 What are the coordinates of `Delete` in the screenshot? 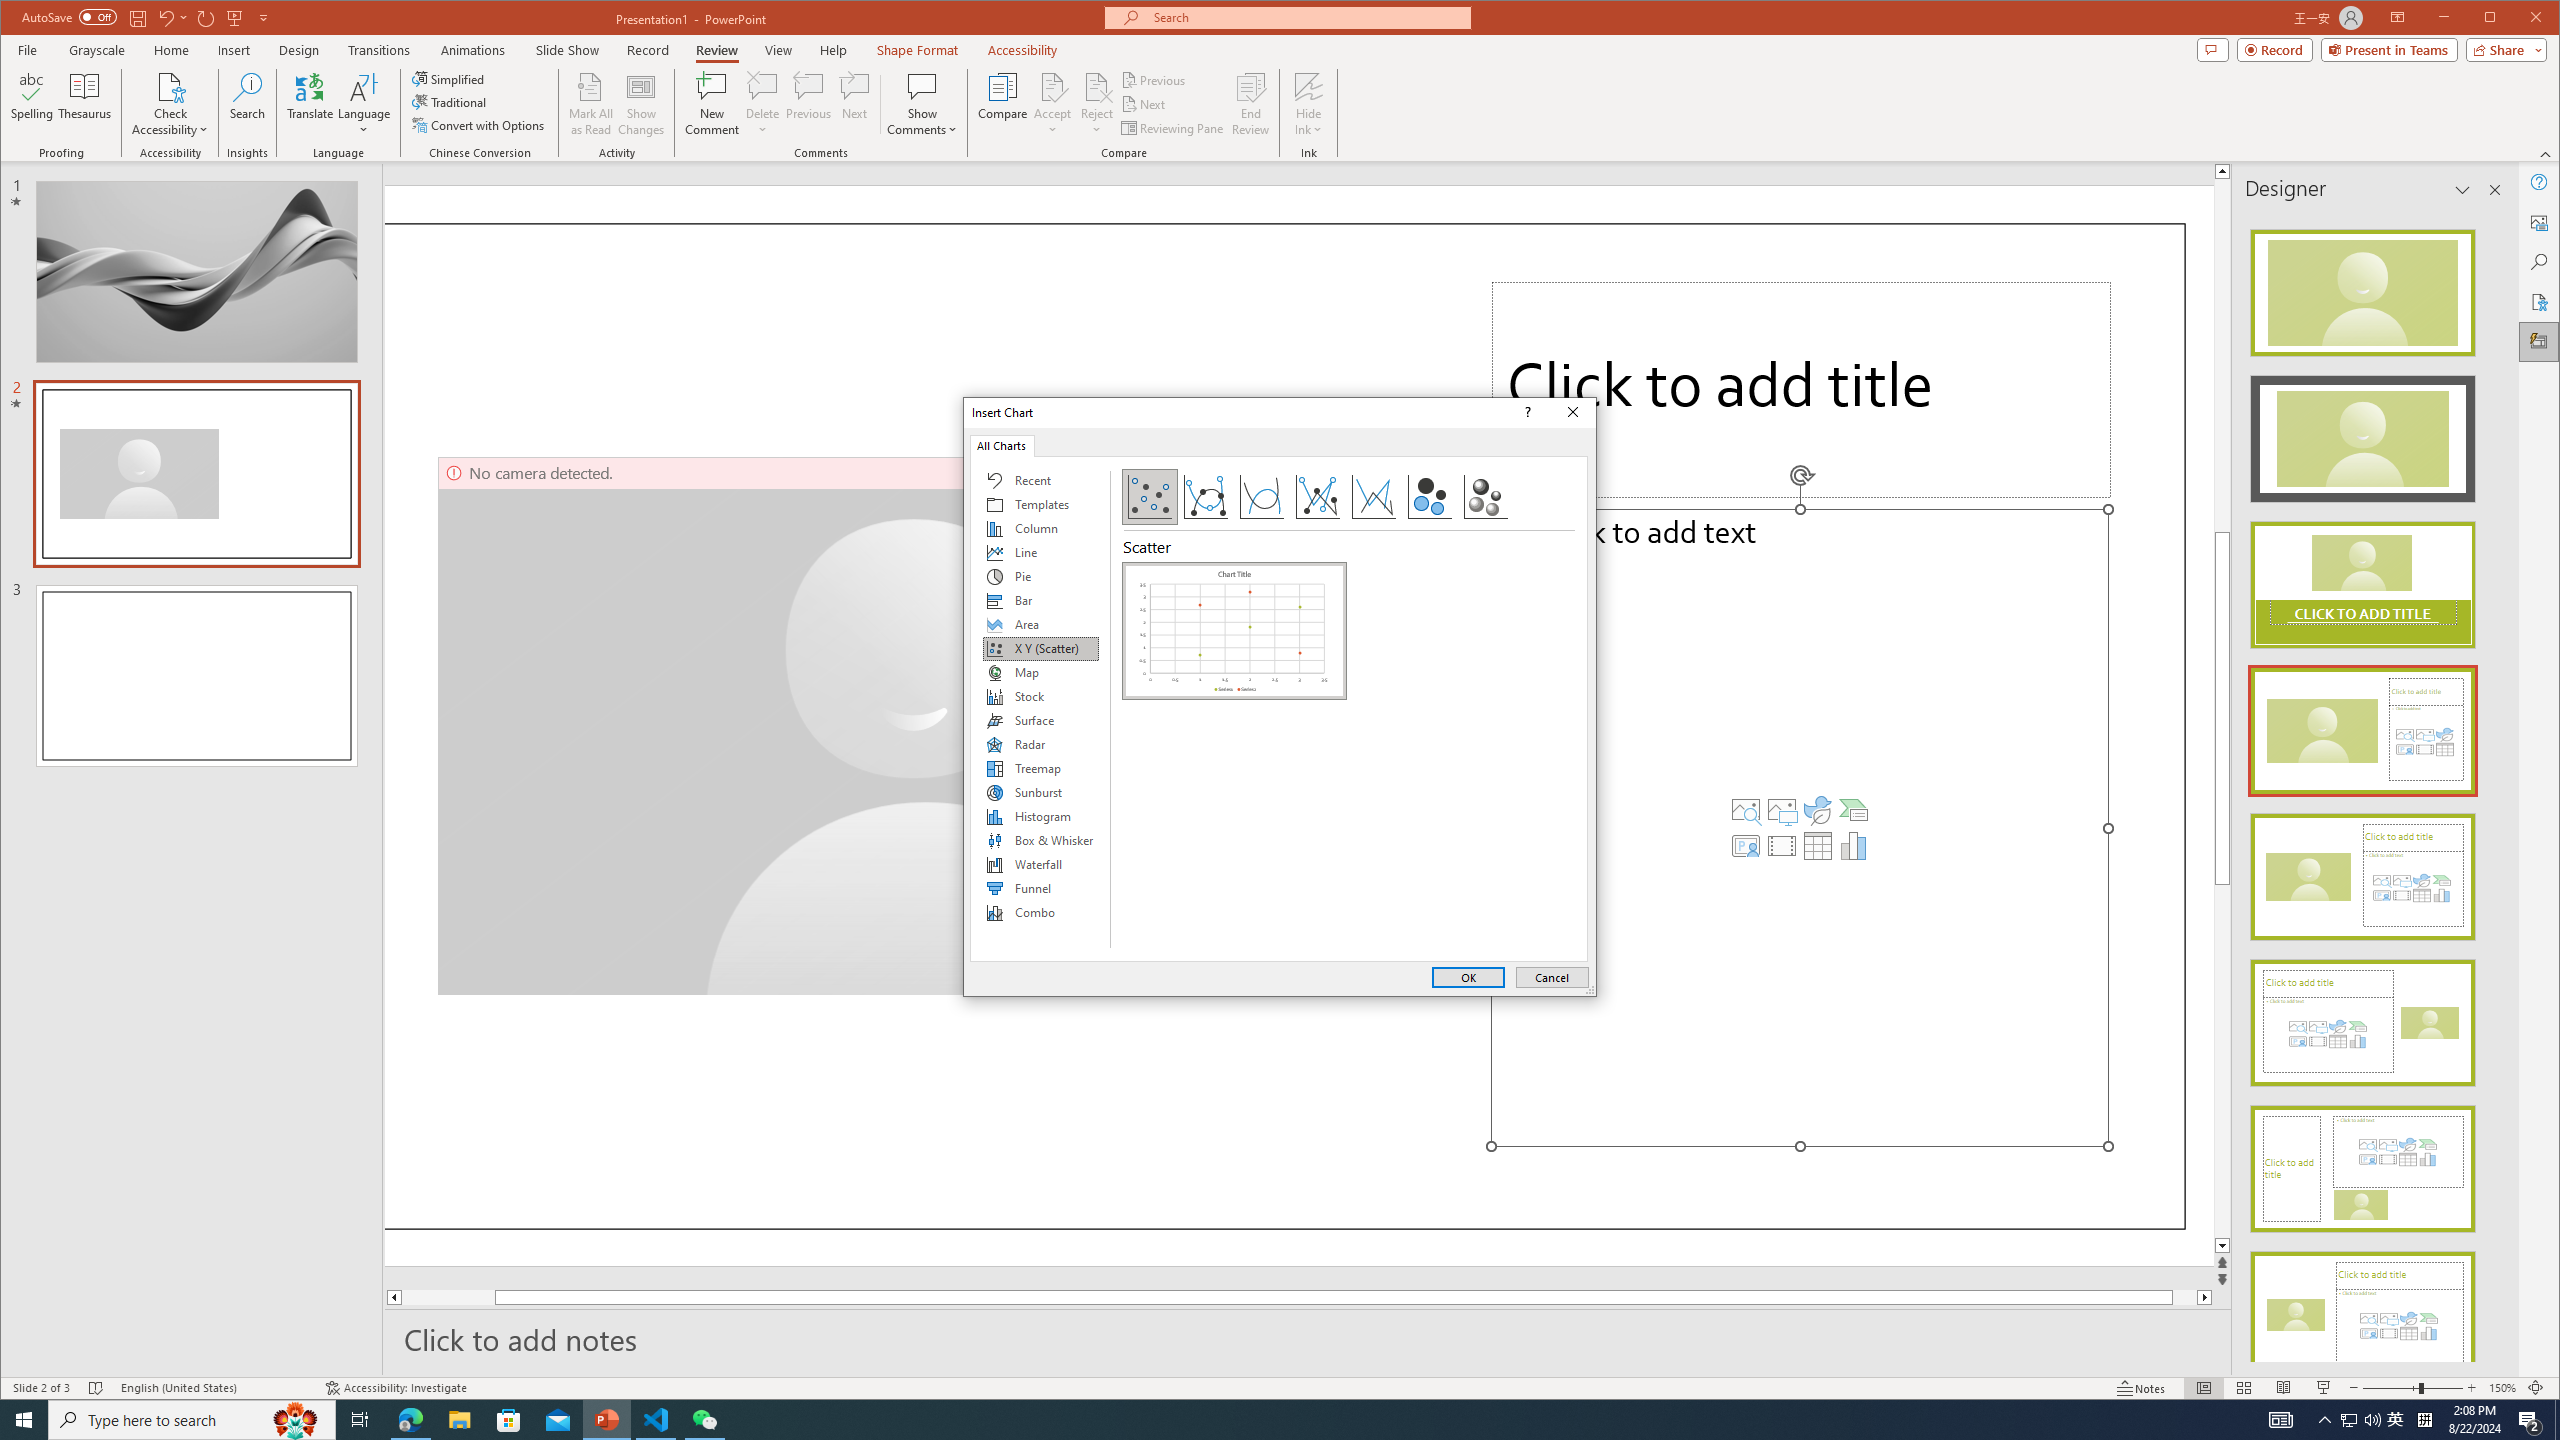 It's located at (762, 104).